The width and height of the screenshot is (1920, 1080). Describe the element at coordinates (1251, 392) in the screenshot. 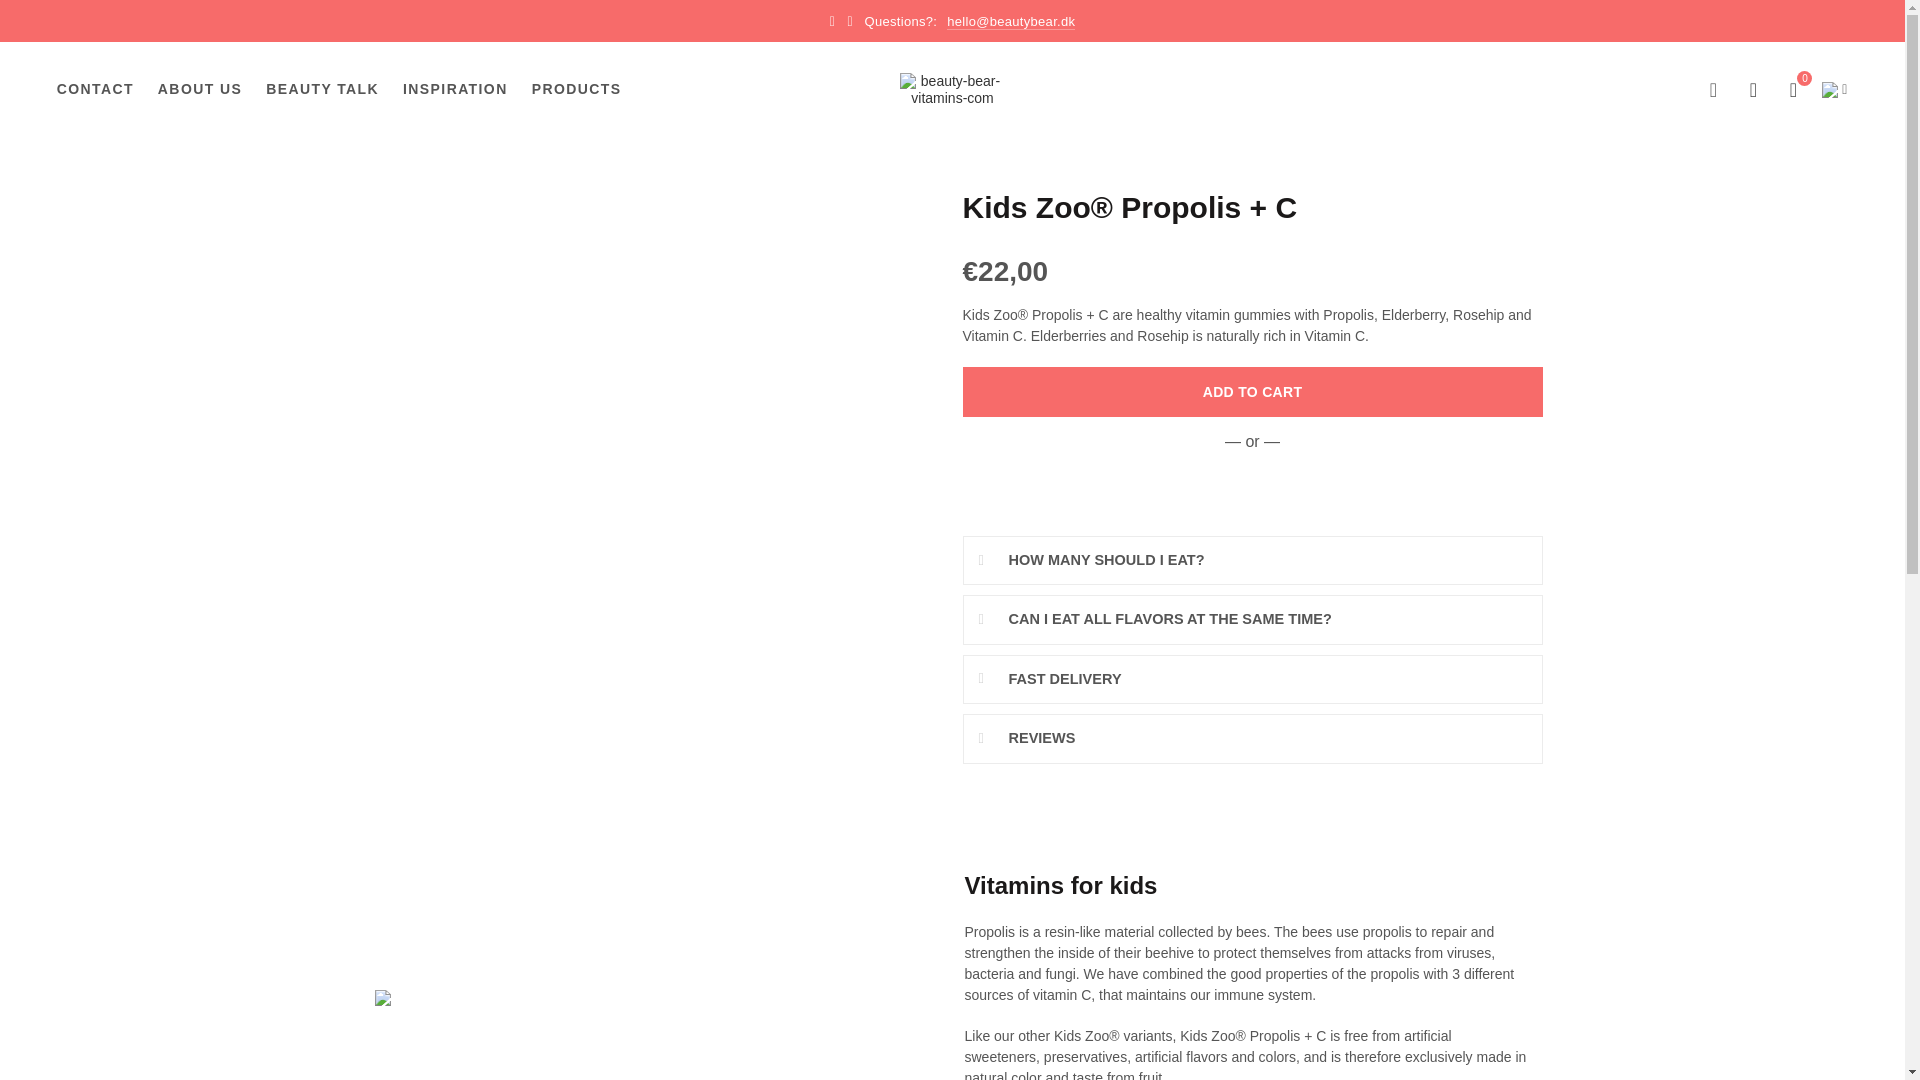

I see `ADD TO CART` at that location.